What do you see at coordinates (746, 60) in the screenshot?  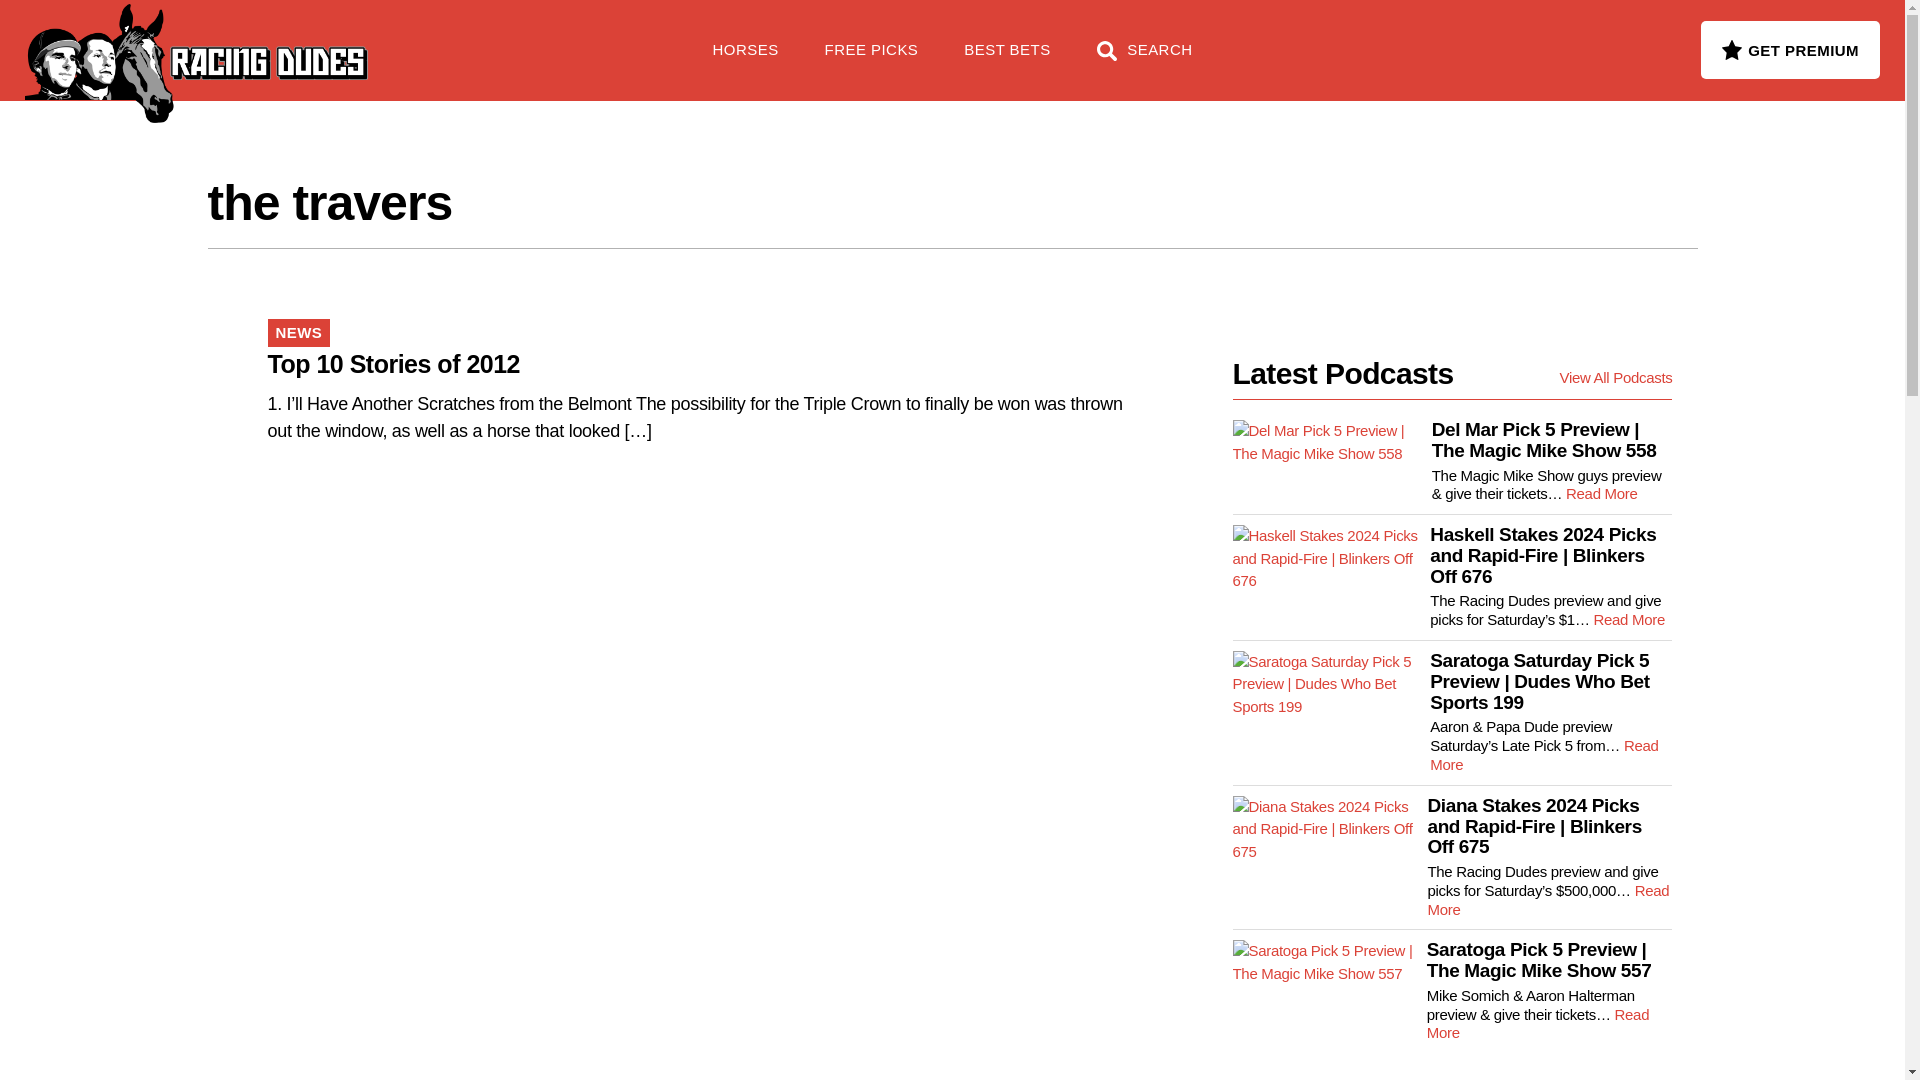 I see `HORSES` at bounding box center [746, 60].